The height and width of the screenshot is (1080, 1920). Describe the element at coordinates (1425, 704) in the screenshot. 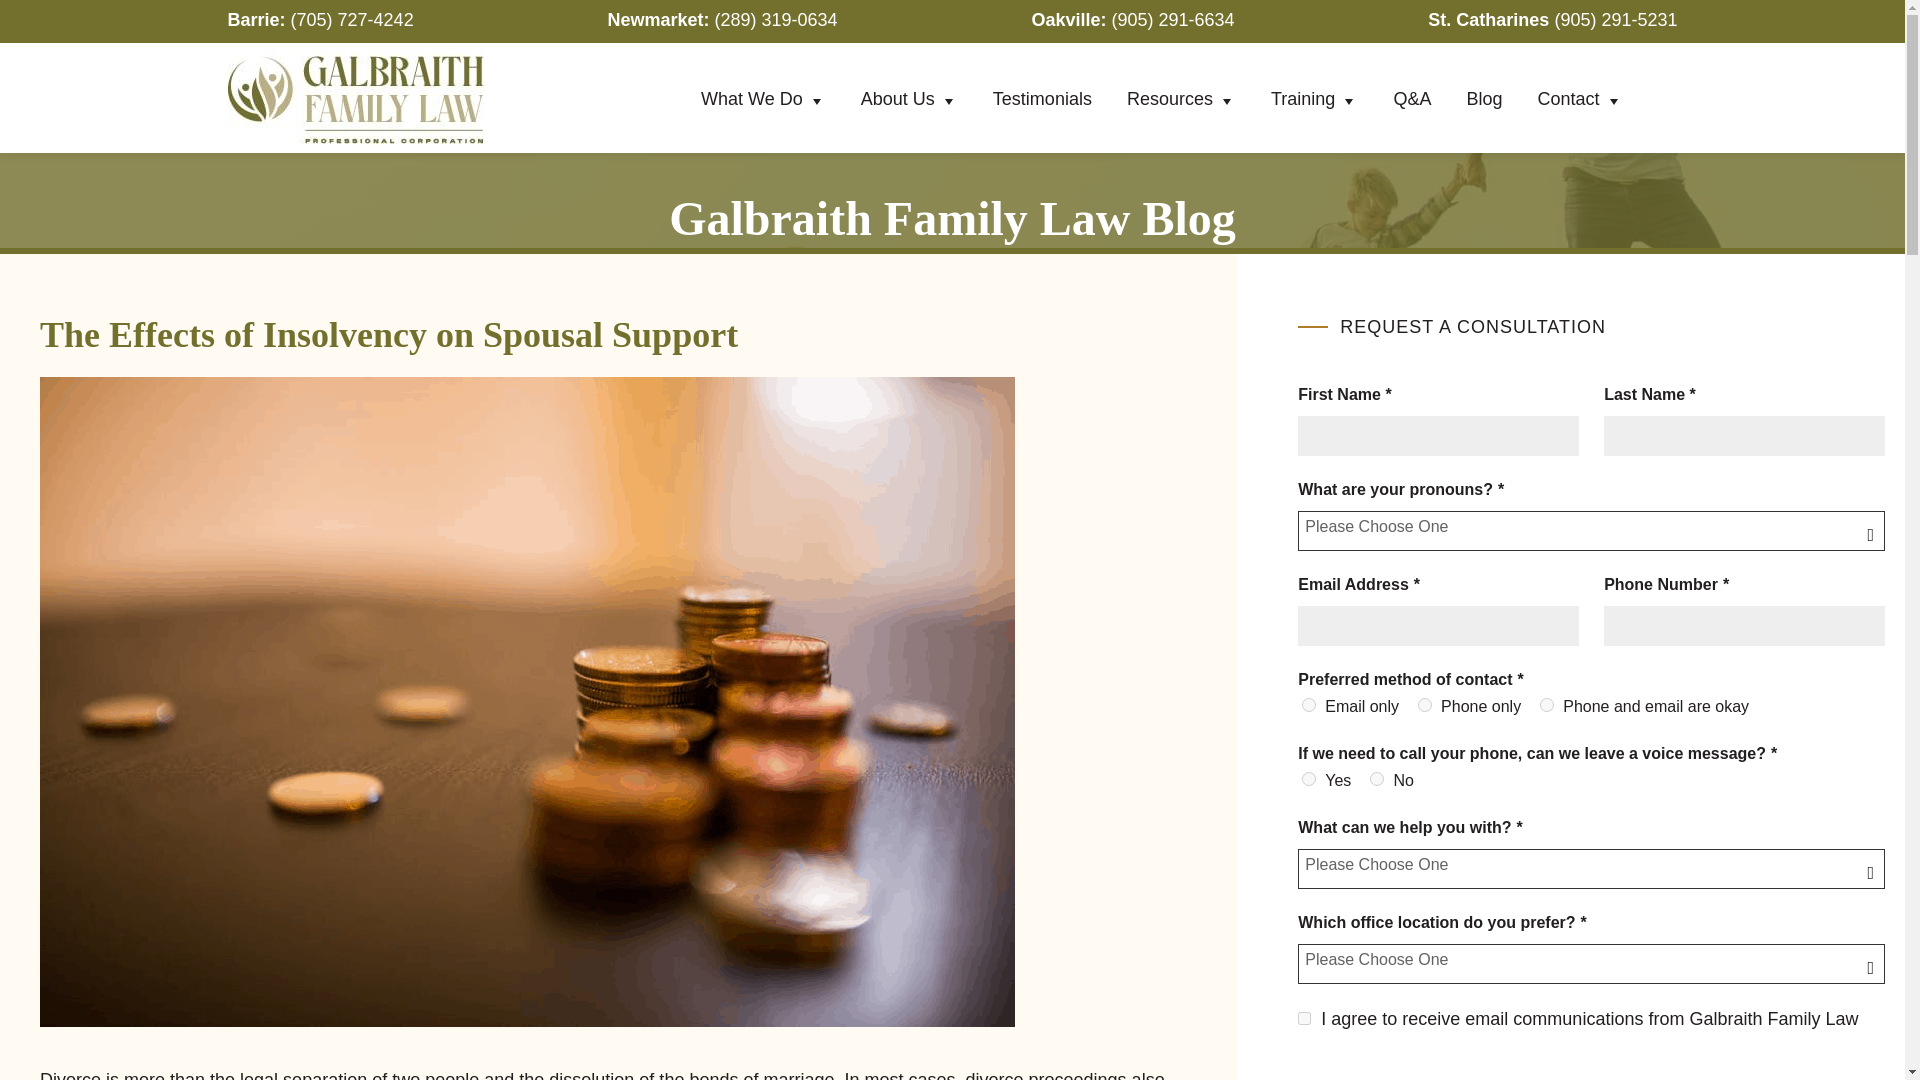

I see `Phone only` at that location.